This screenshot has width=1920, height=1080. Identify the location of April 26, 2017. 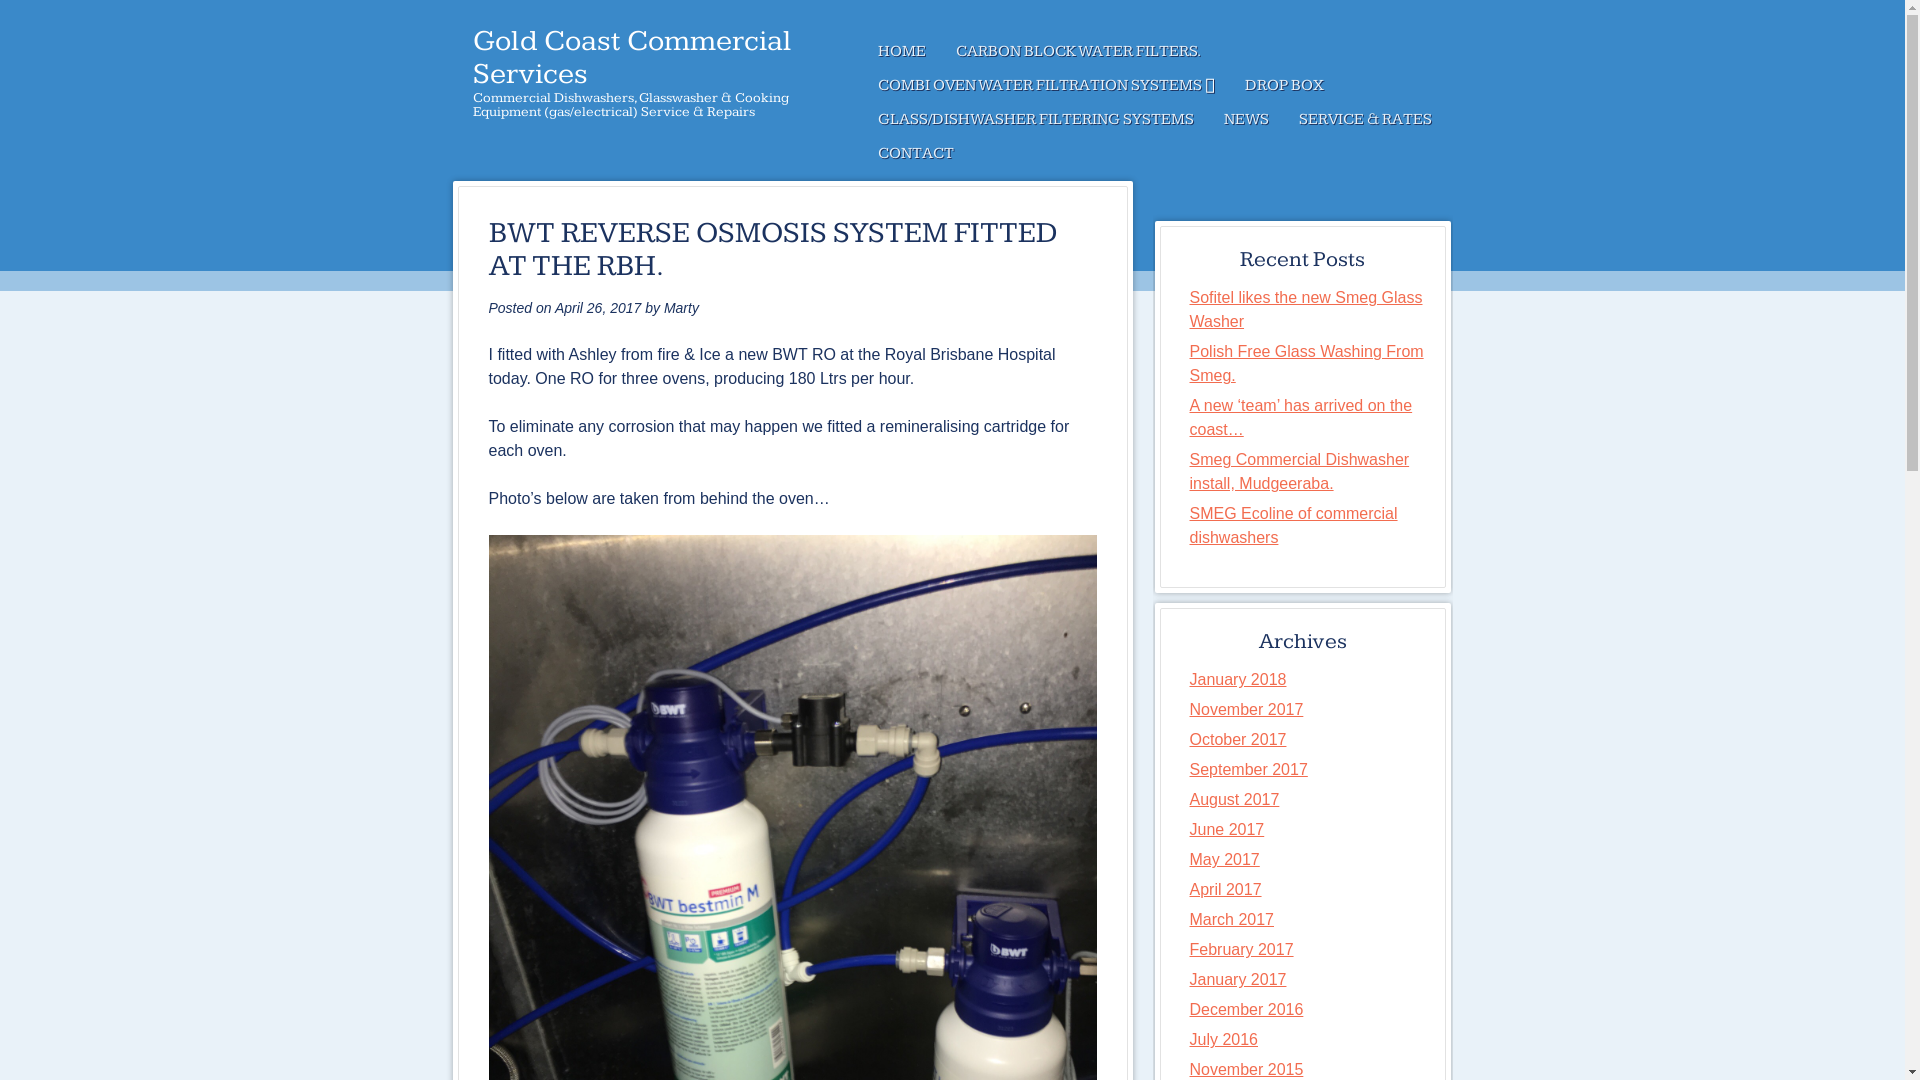
(598, 308).